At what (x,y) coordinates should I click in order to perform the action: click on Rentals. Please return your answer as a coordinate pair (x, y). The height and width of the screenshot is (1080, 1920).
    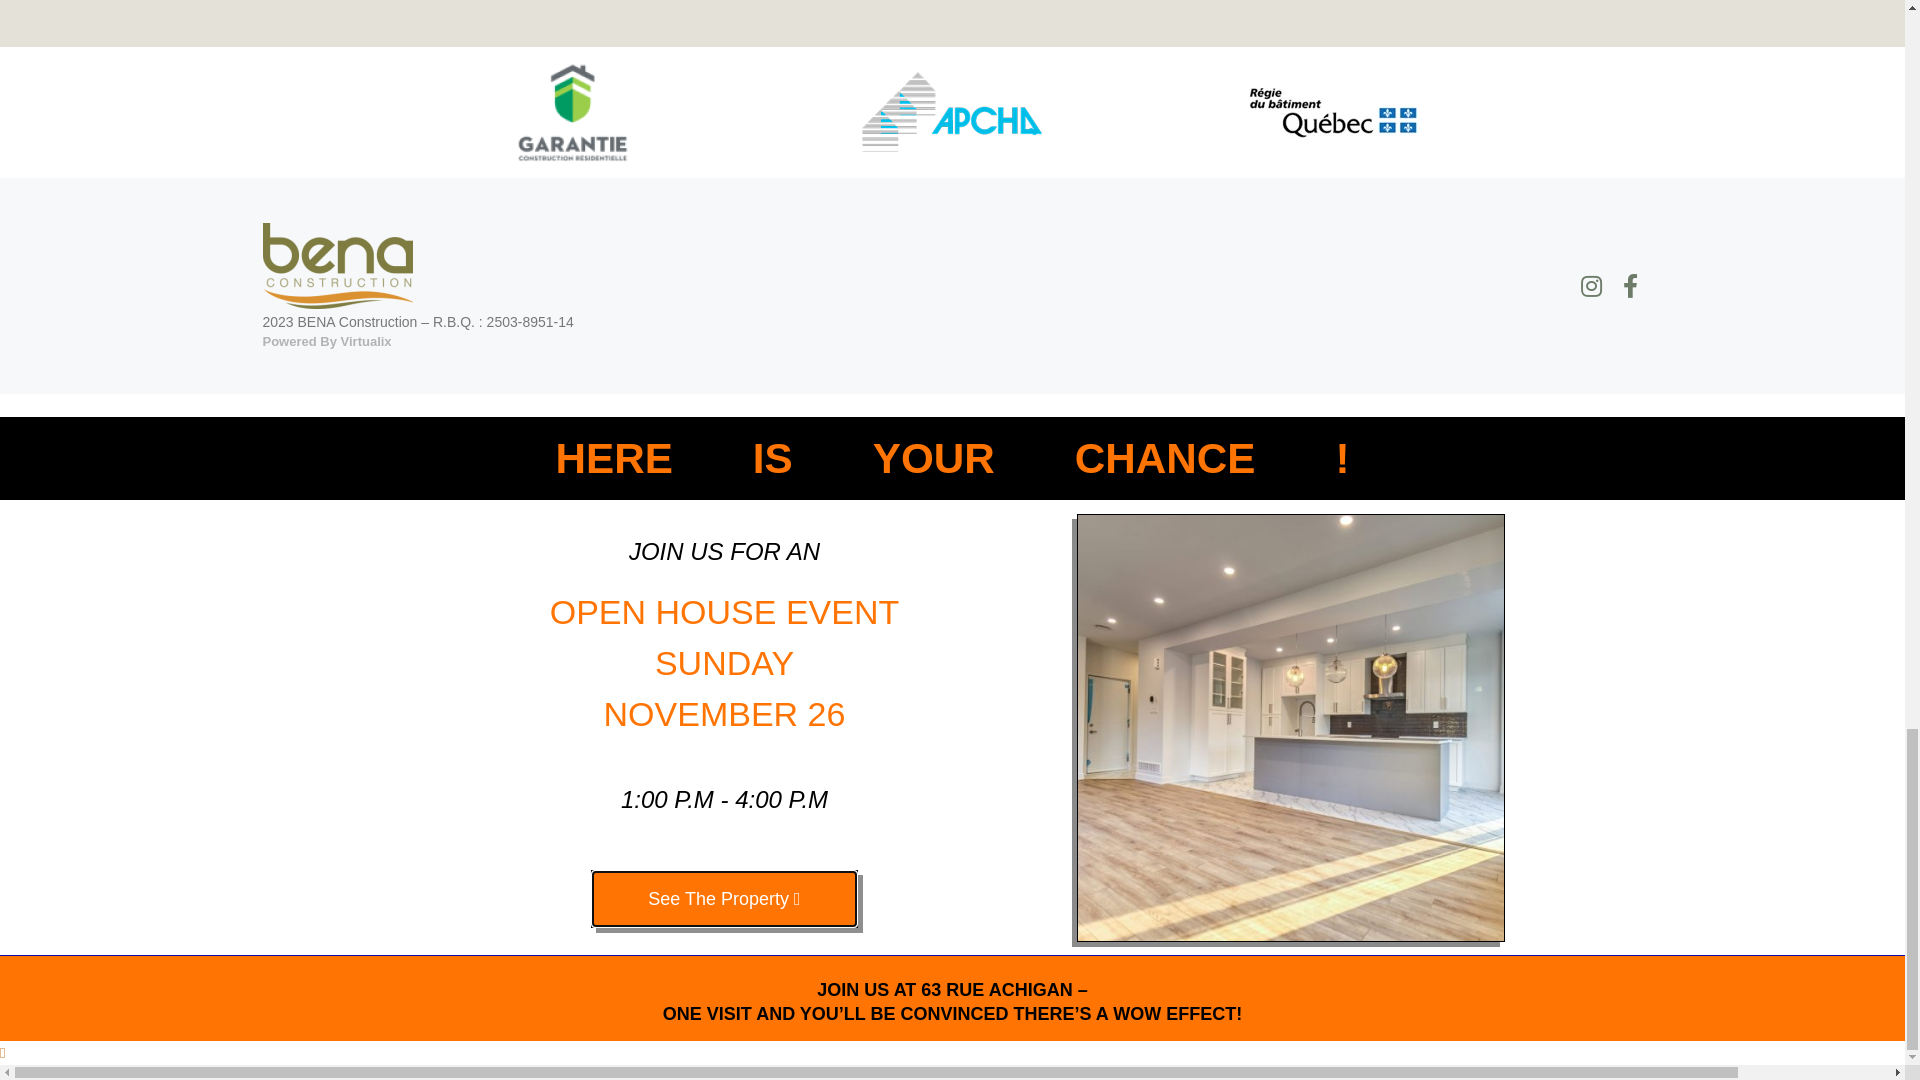
    Looking at the image, I should click on (1569, 115).